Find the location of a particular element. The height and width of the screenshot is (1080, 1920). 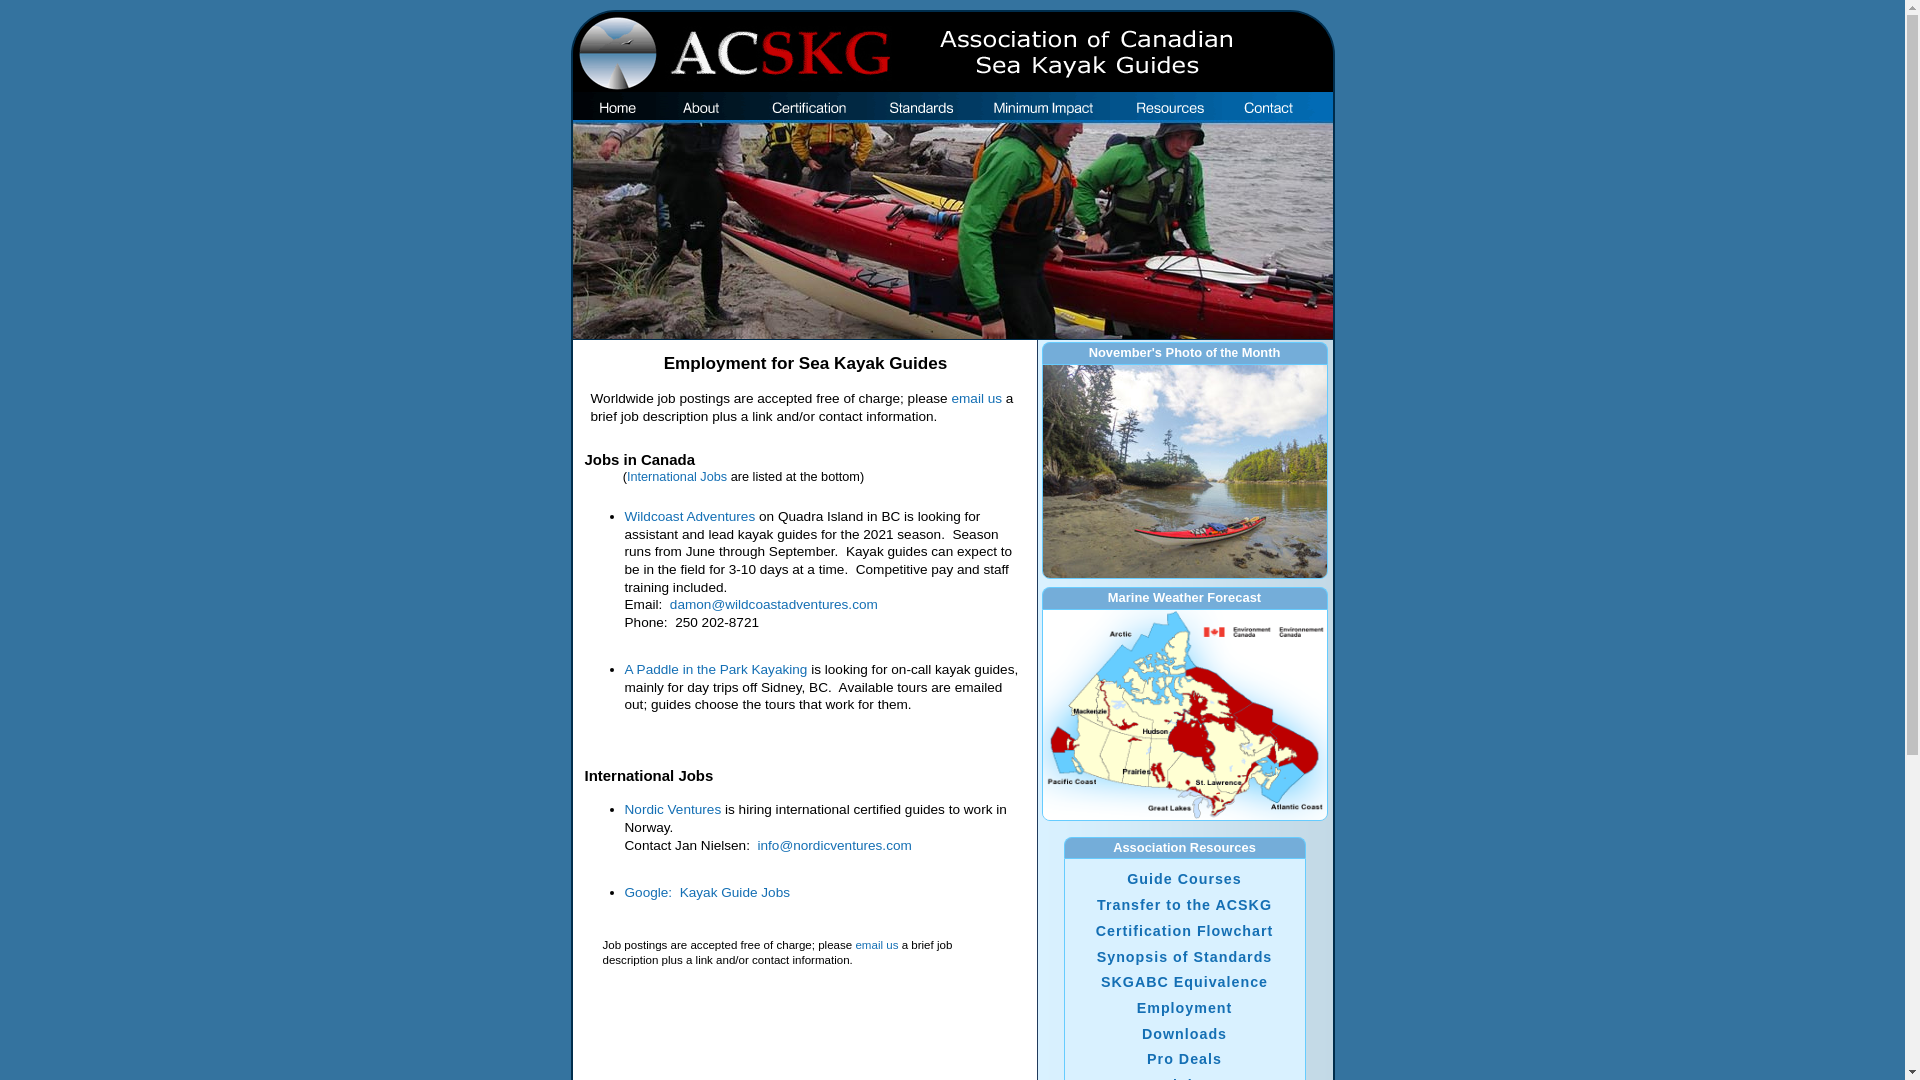

email us is located at coordinates (876, 945).